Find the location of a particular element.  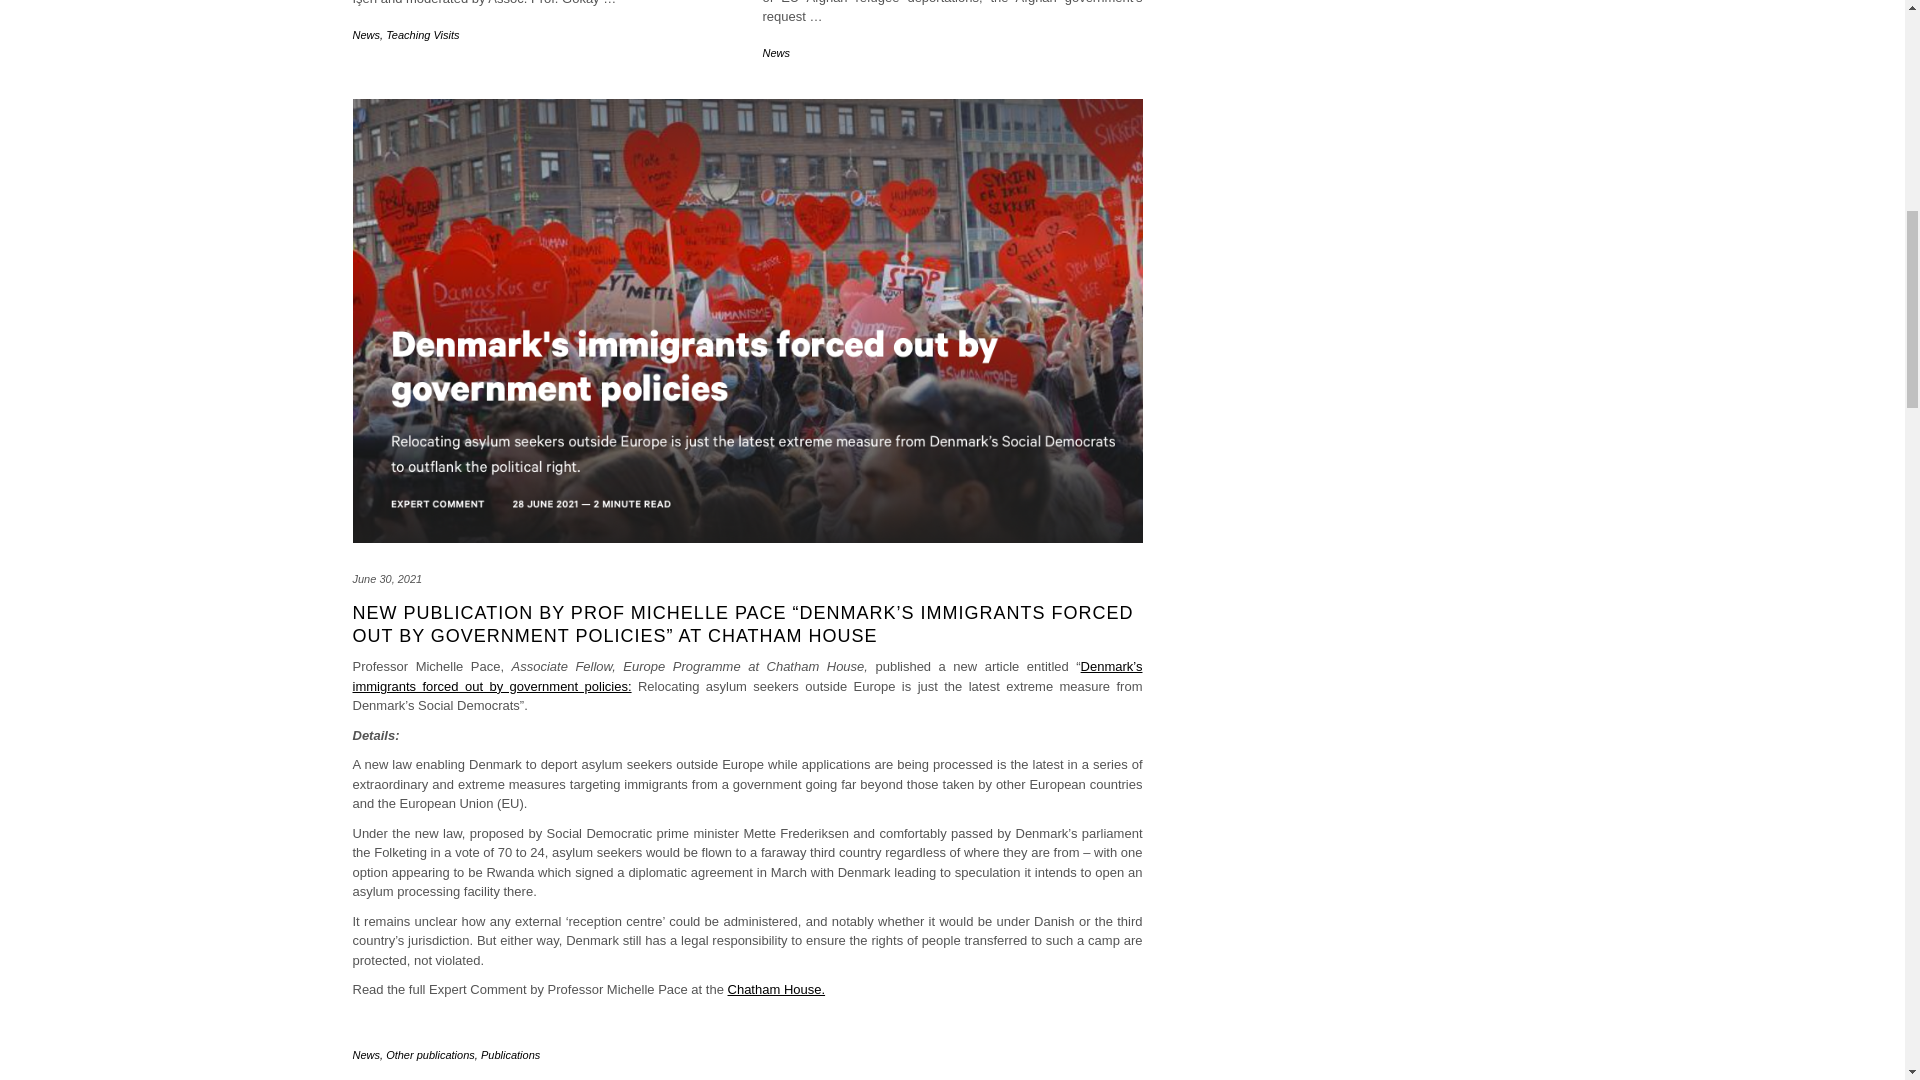

News is located at coordinates (366, 1054).